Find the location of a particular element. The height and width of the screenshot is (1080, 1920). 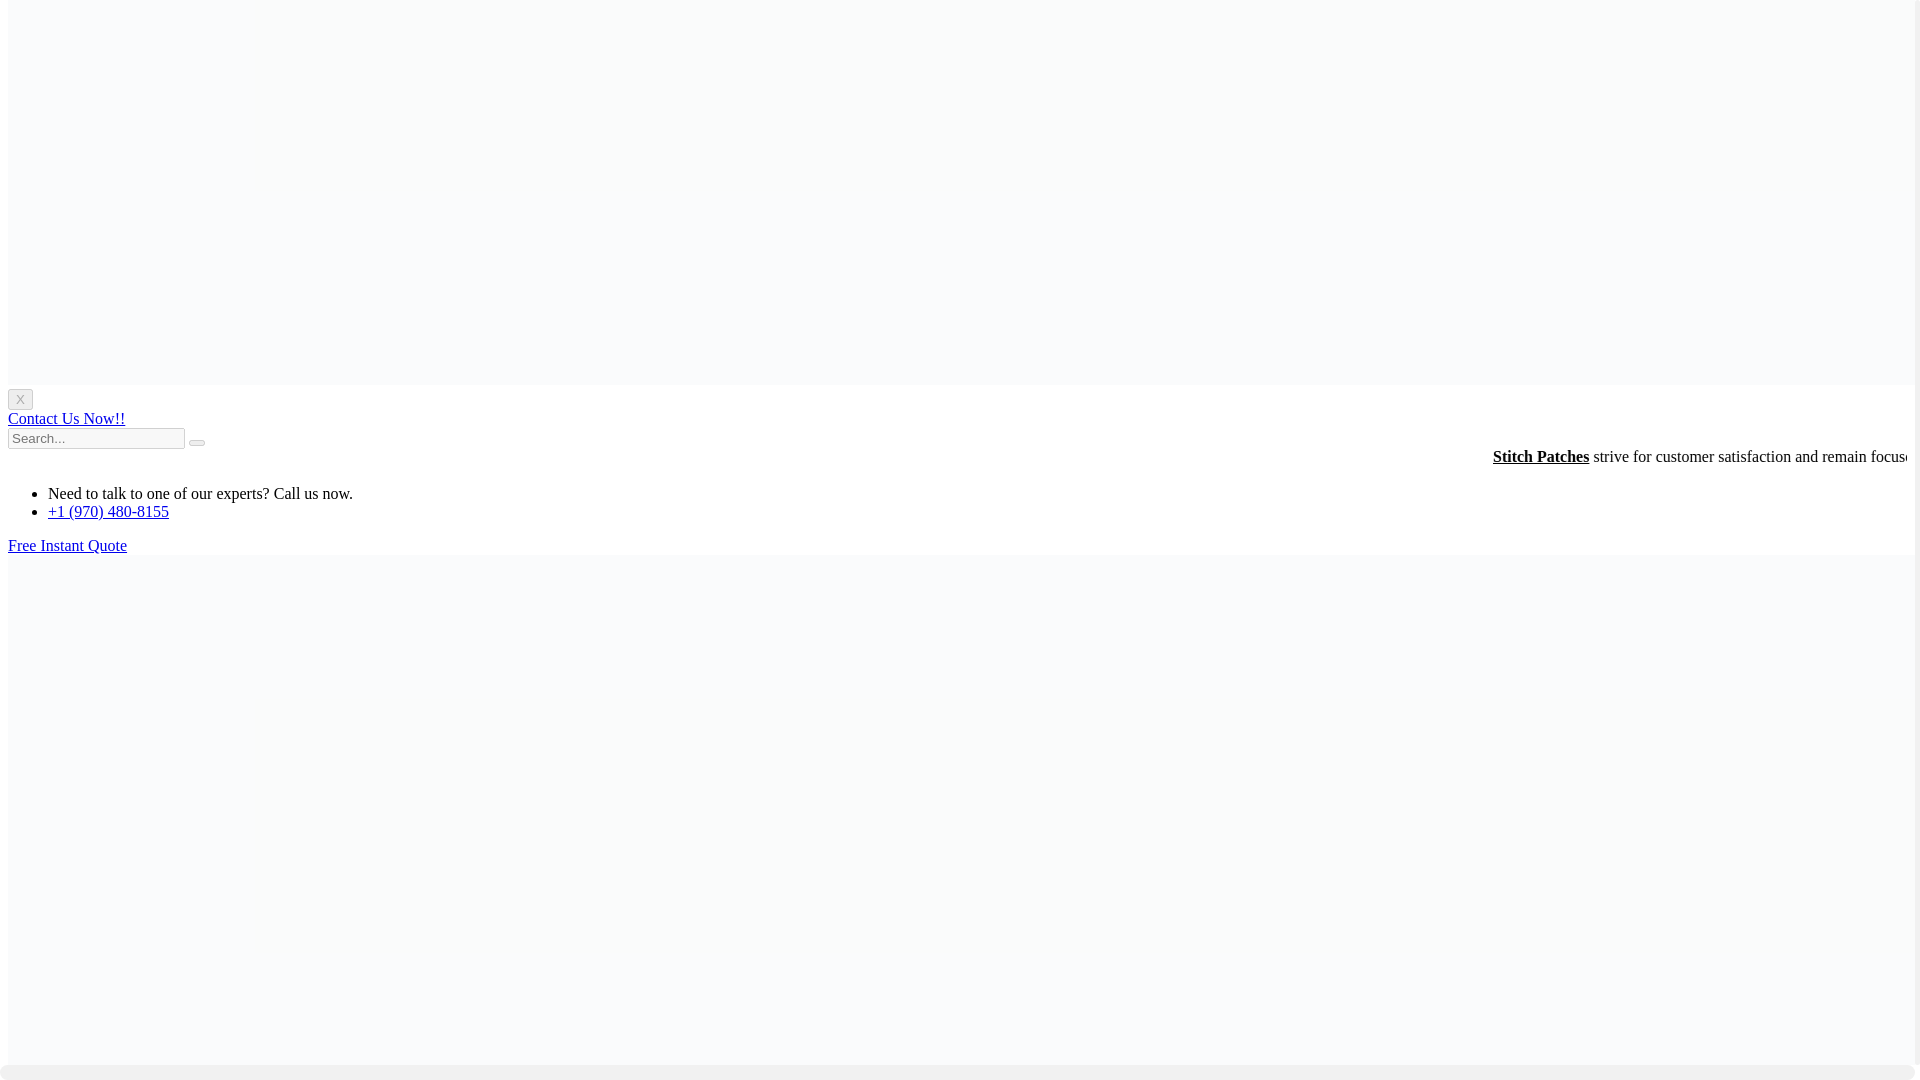

X is located at coordinates (20, 399).